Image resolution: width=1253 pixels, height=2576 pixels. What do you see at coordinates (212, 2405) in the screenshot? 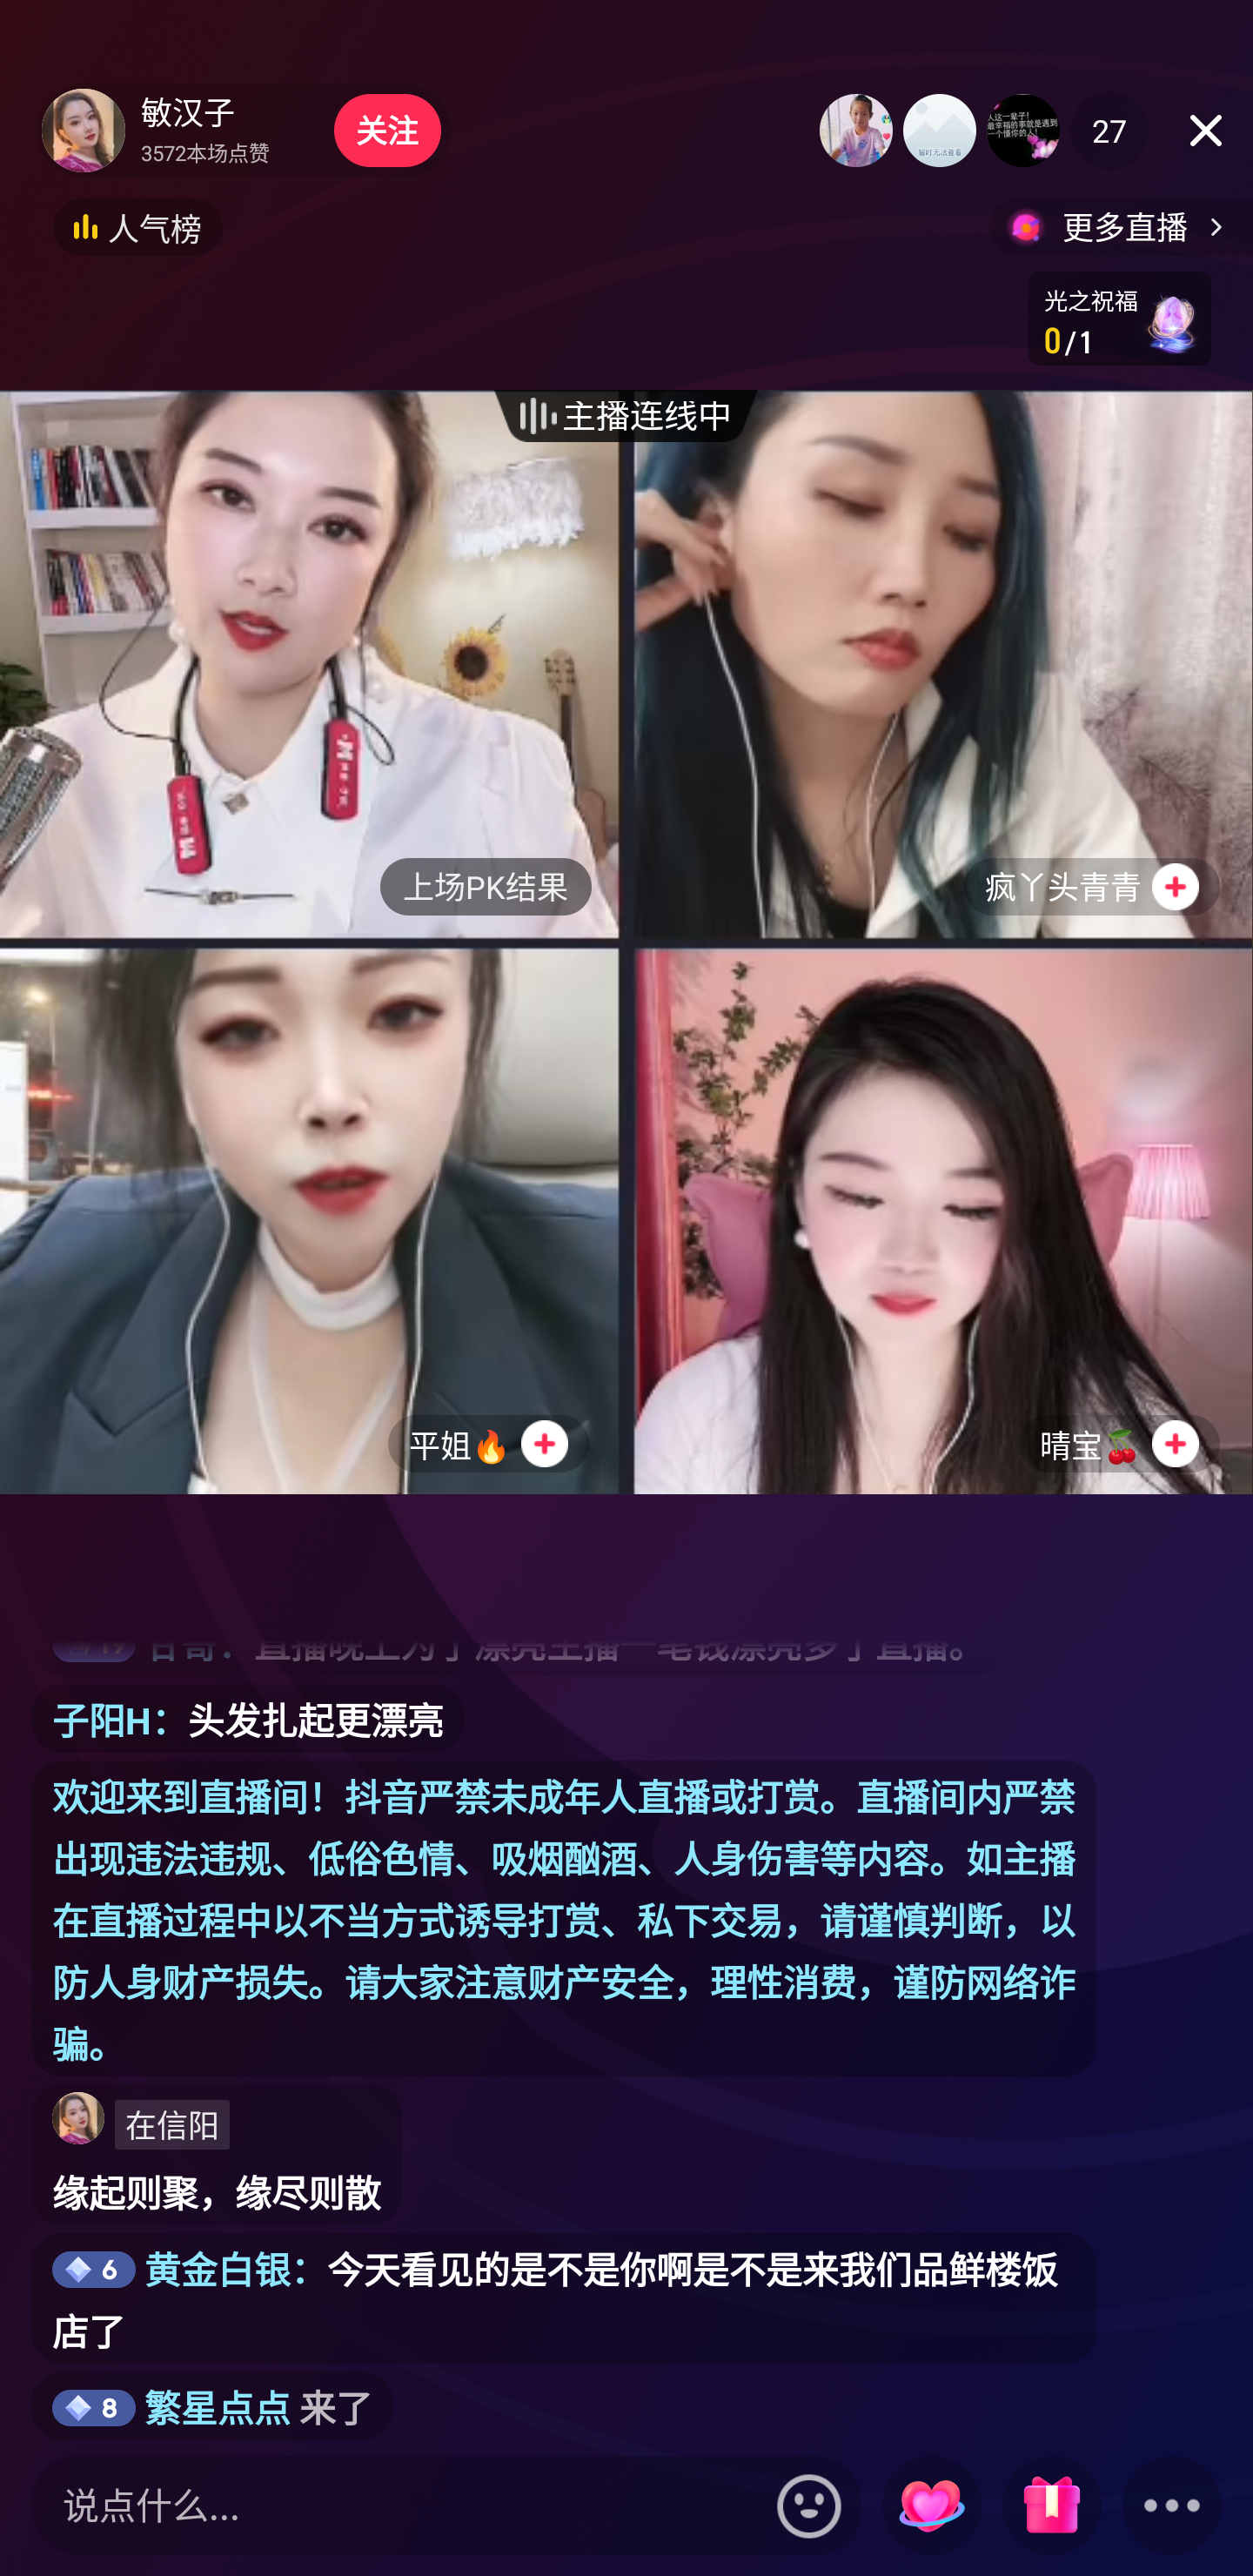
I see `* 繁星点点 来了` at bounding box center [212, 2405].